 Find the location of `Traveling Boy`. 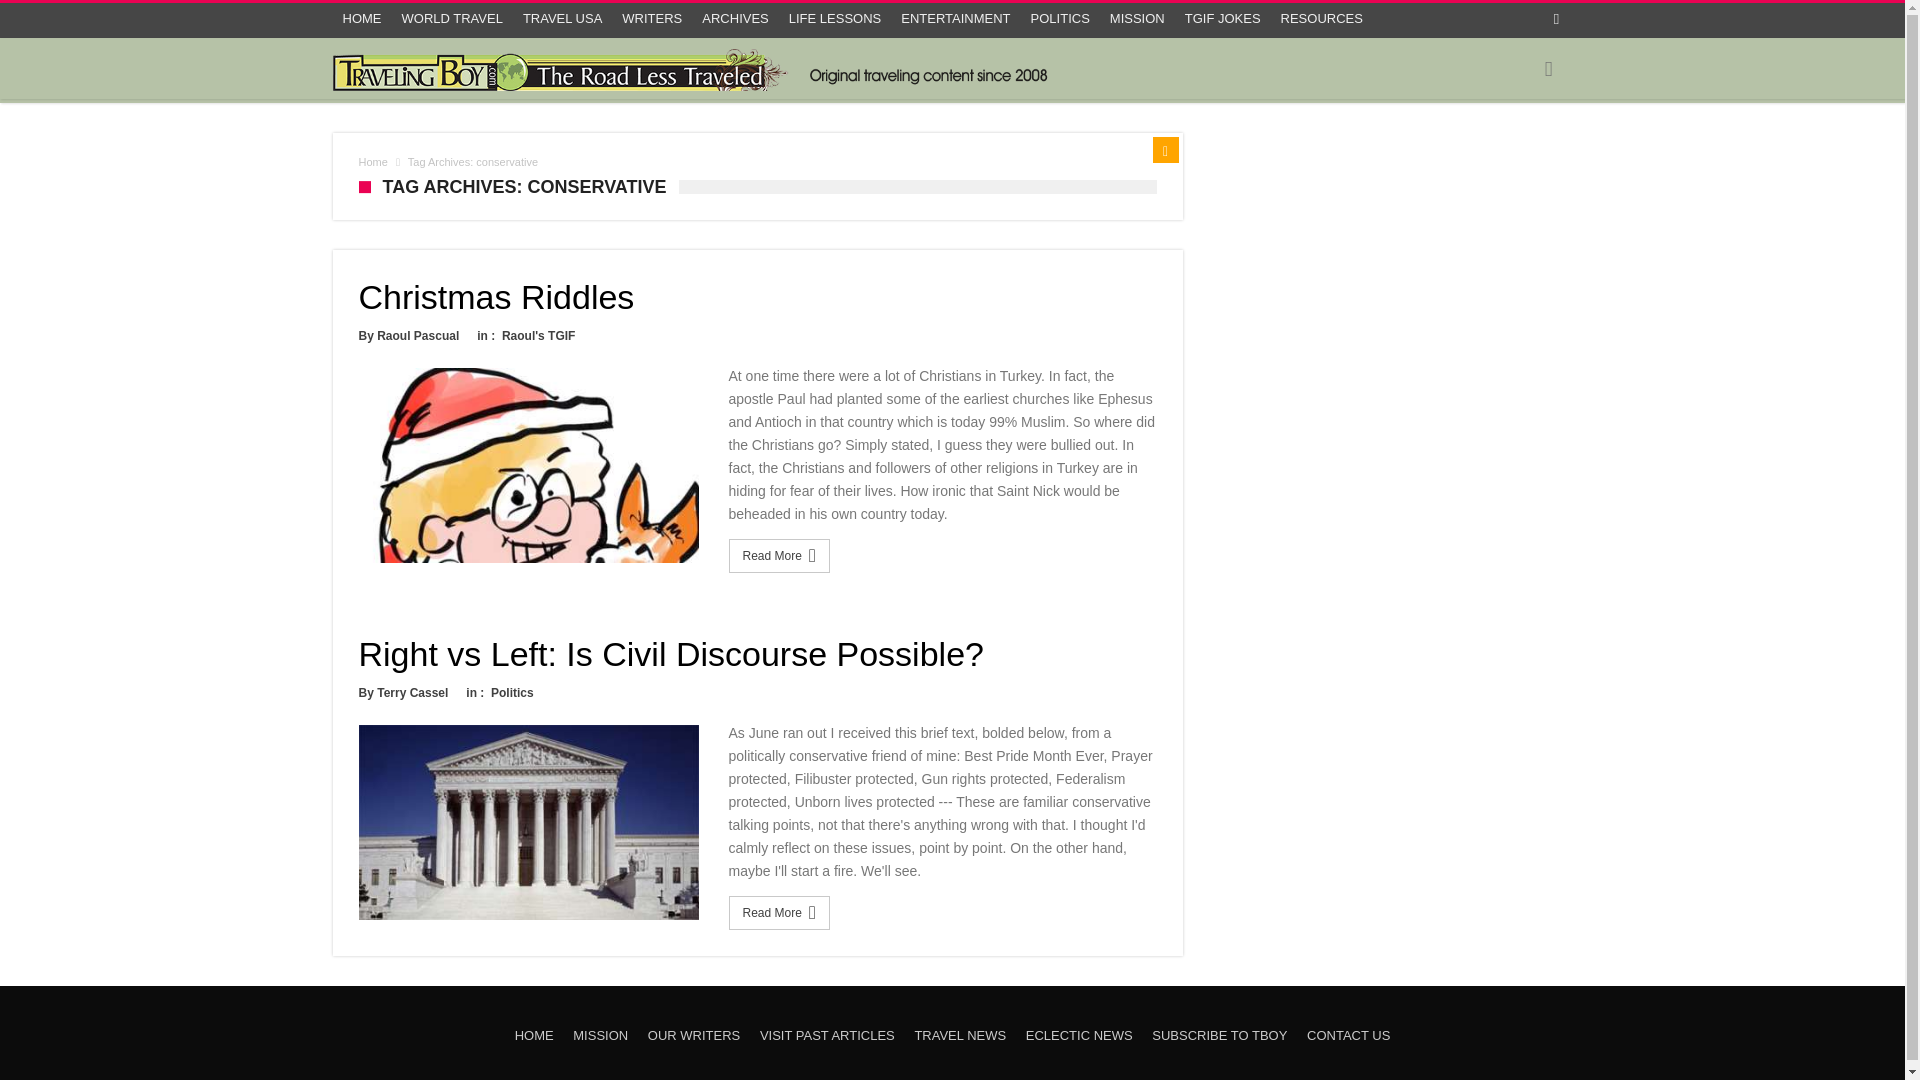

Traveling Boy is located at coordinates (696, 68).